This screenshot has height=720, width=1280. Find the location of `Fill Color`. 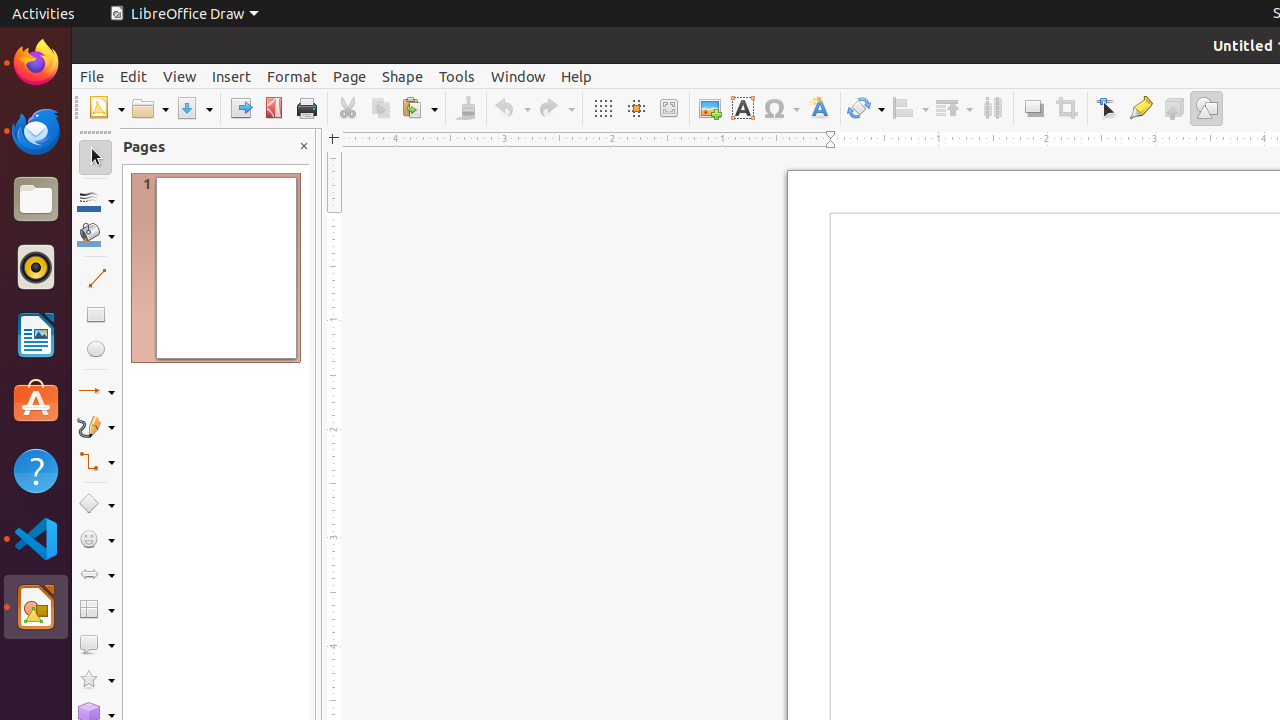

Fill Color is located at coordinates (259, 144).